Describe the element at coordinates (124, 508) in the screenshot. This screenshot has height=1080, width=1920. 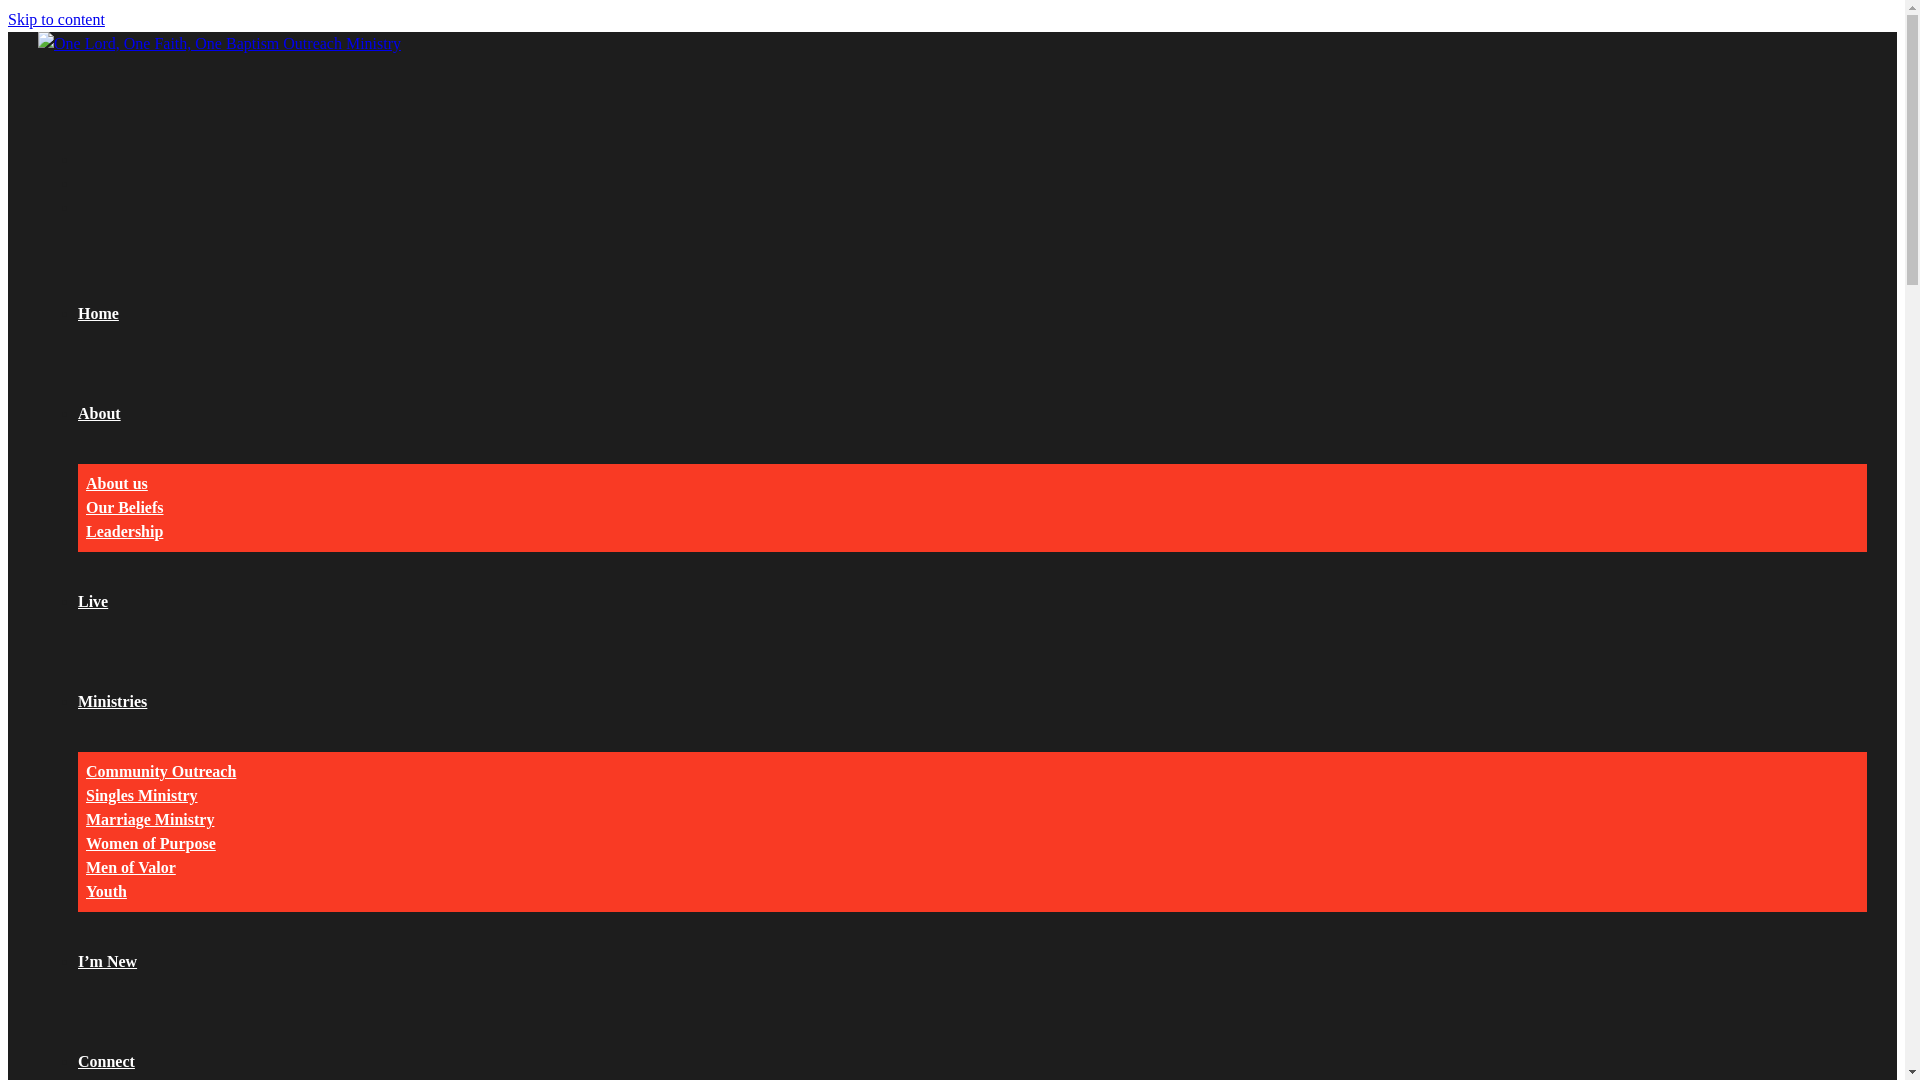
I see `Our Beliefs` at that location.